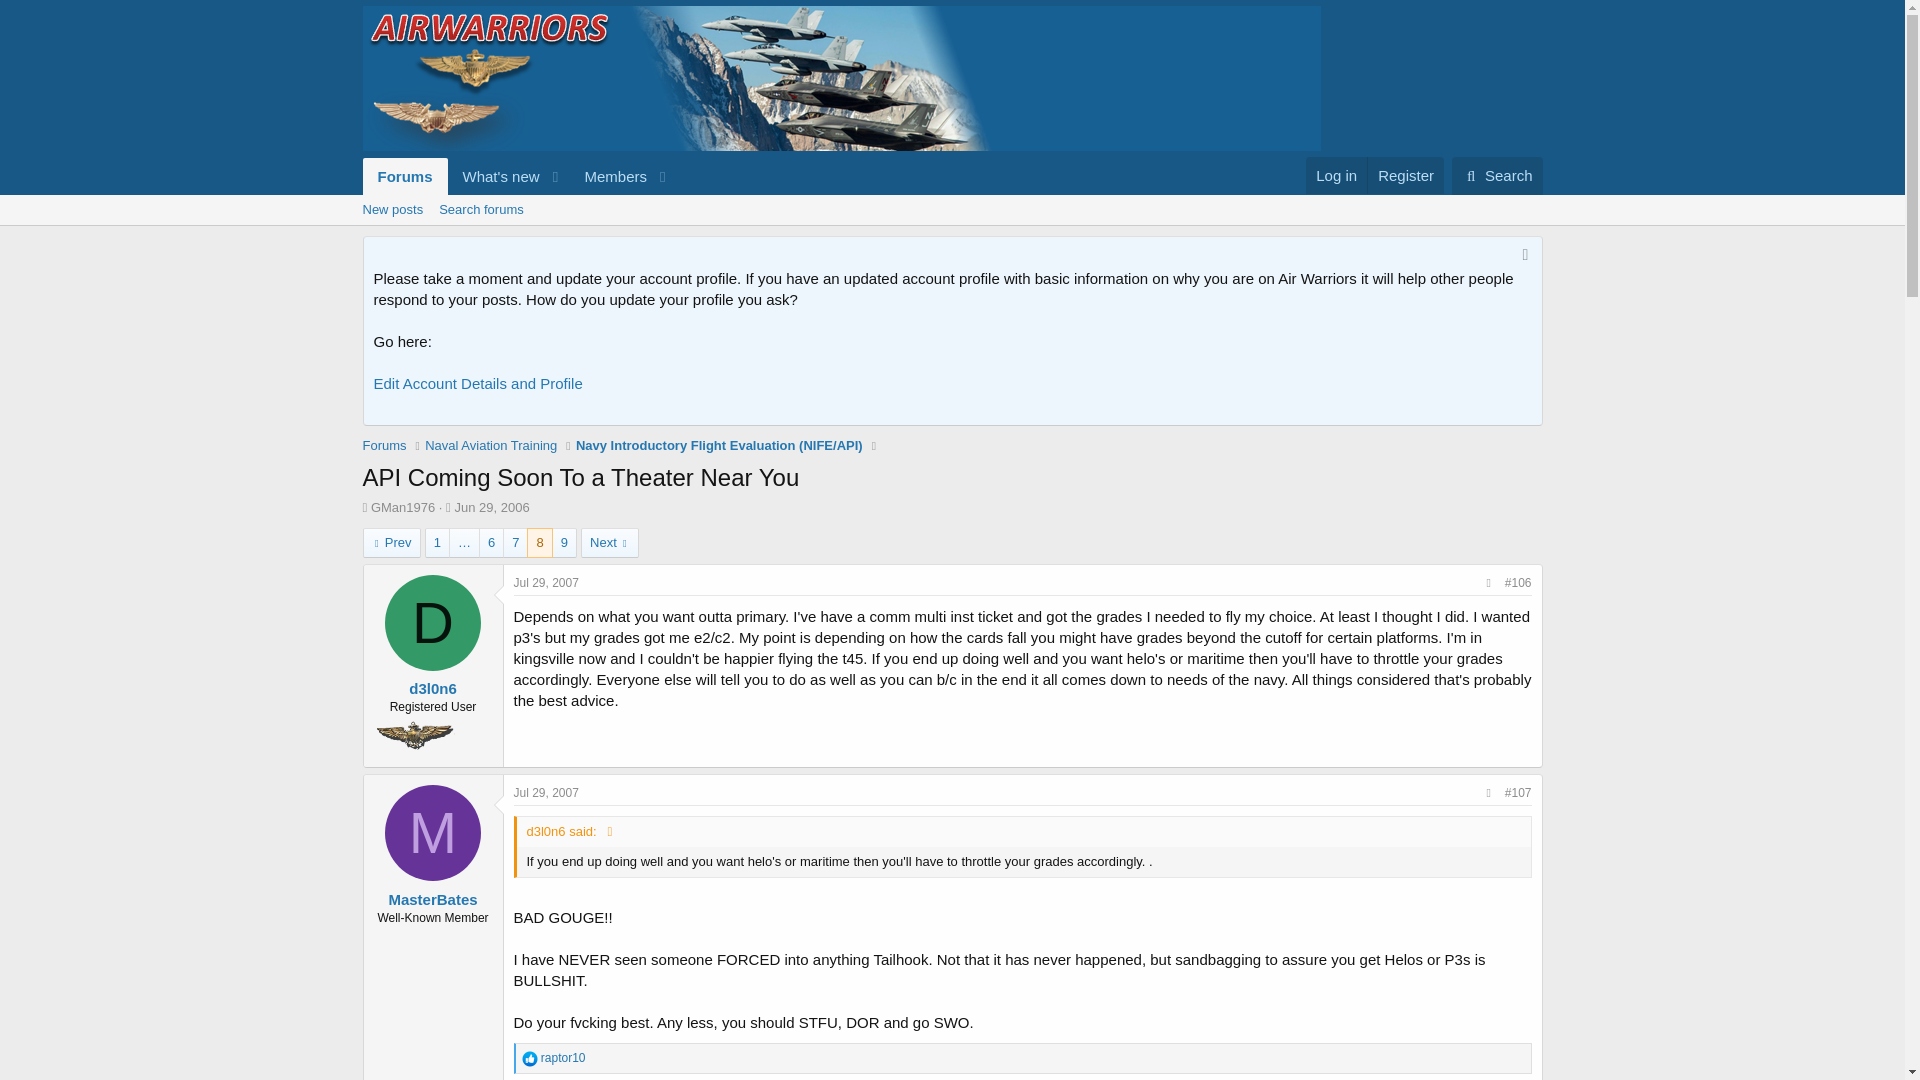  Describe the element at coordinates (518, 176) in the screenshot. I see `Log in` at that location.